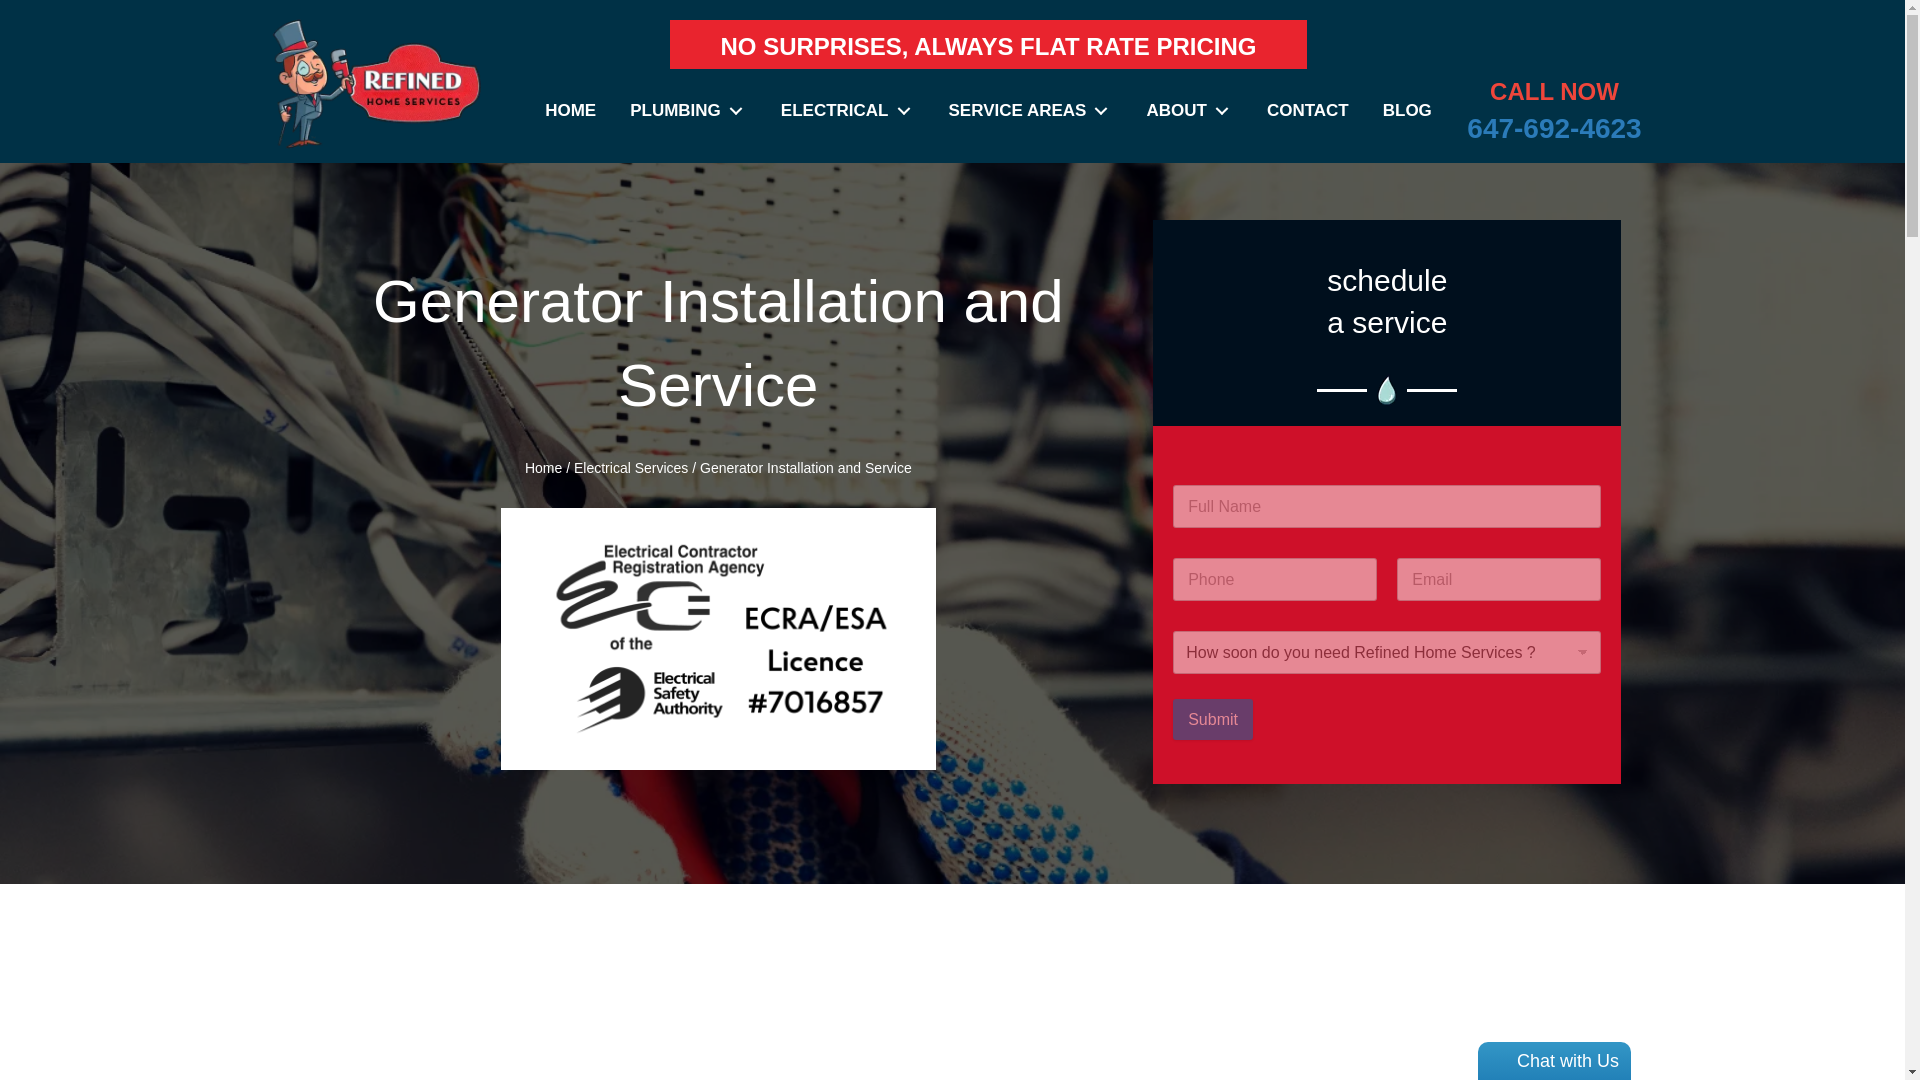 This screenshot has height=1080, width=1920. Describe the element at coordinates (1030, 110) in the screenshot. I see `SERVICE AREAS` at that location.